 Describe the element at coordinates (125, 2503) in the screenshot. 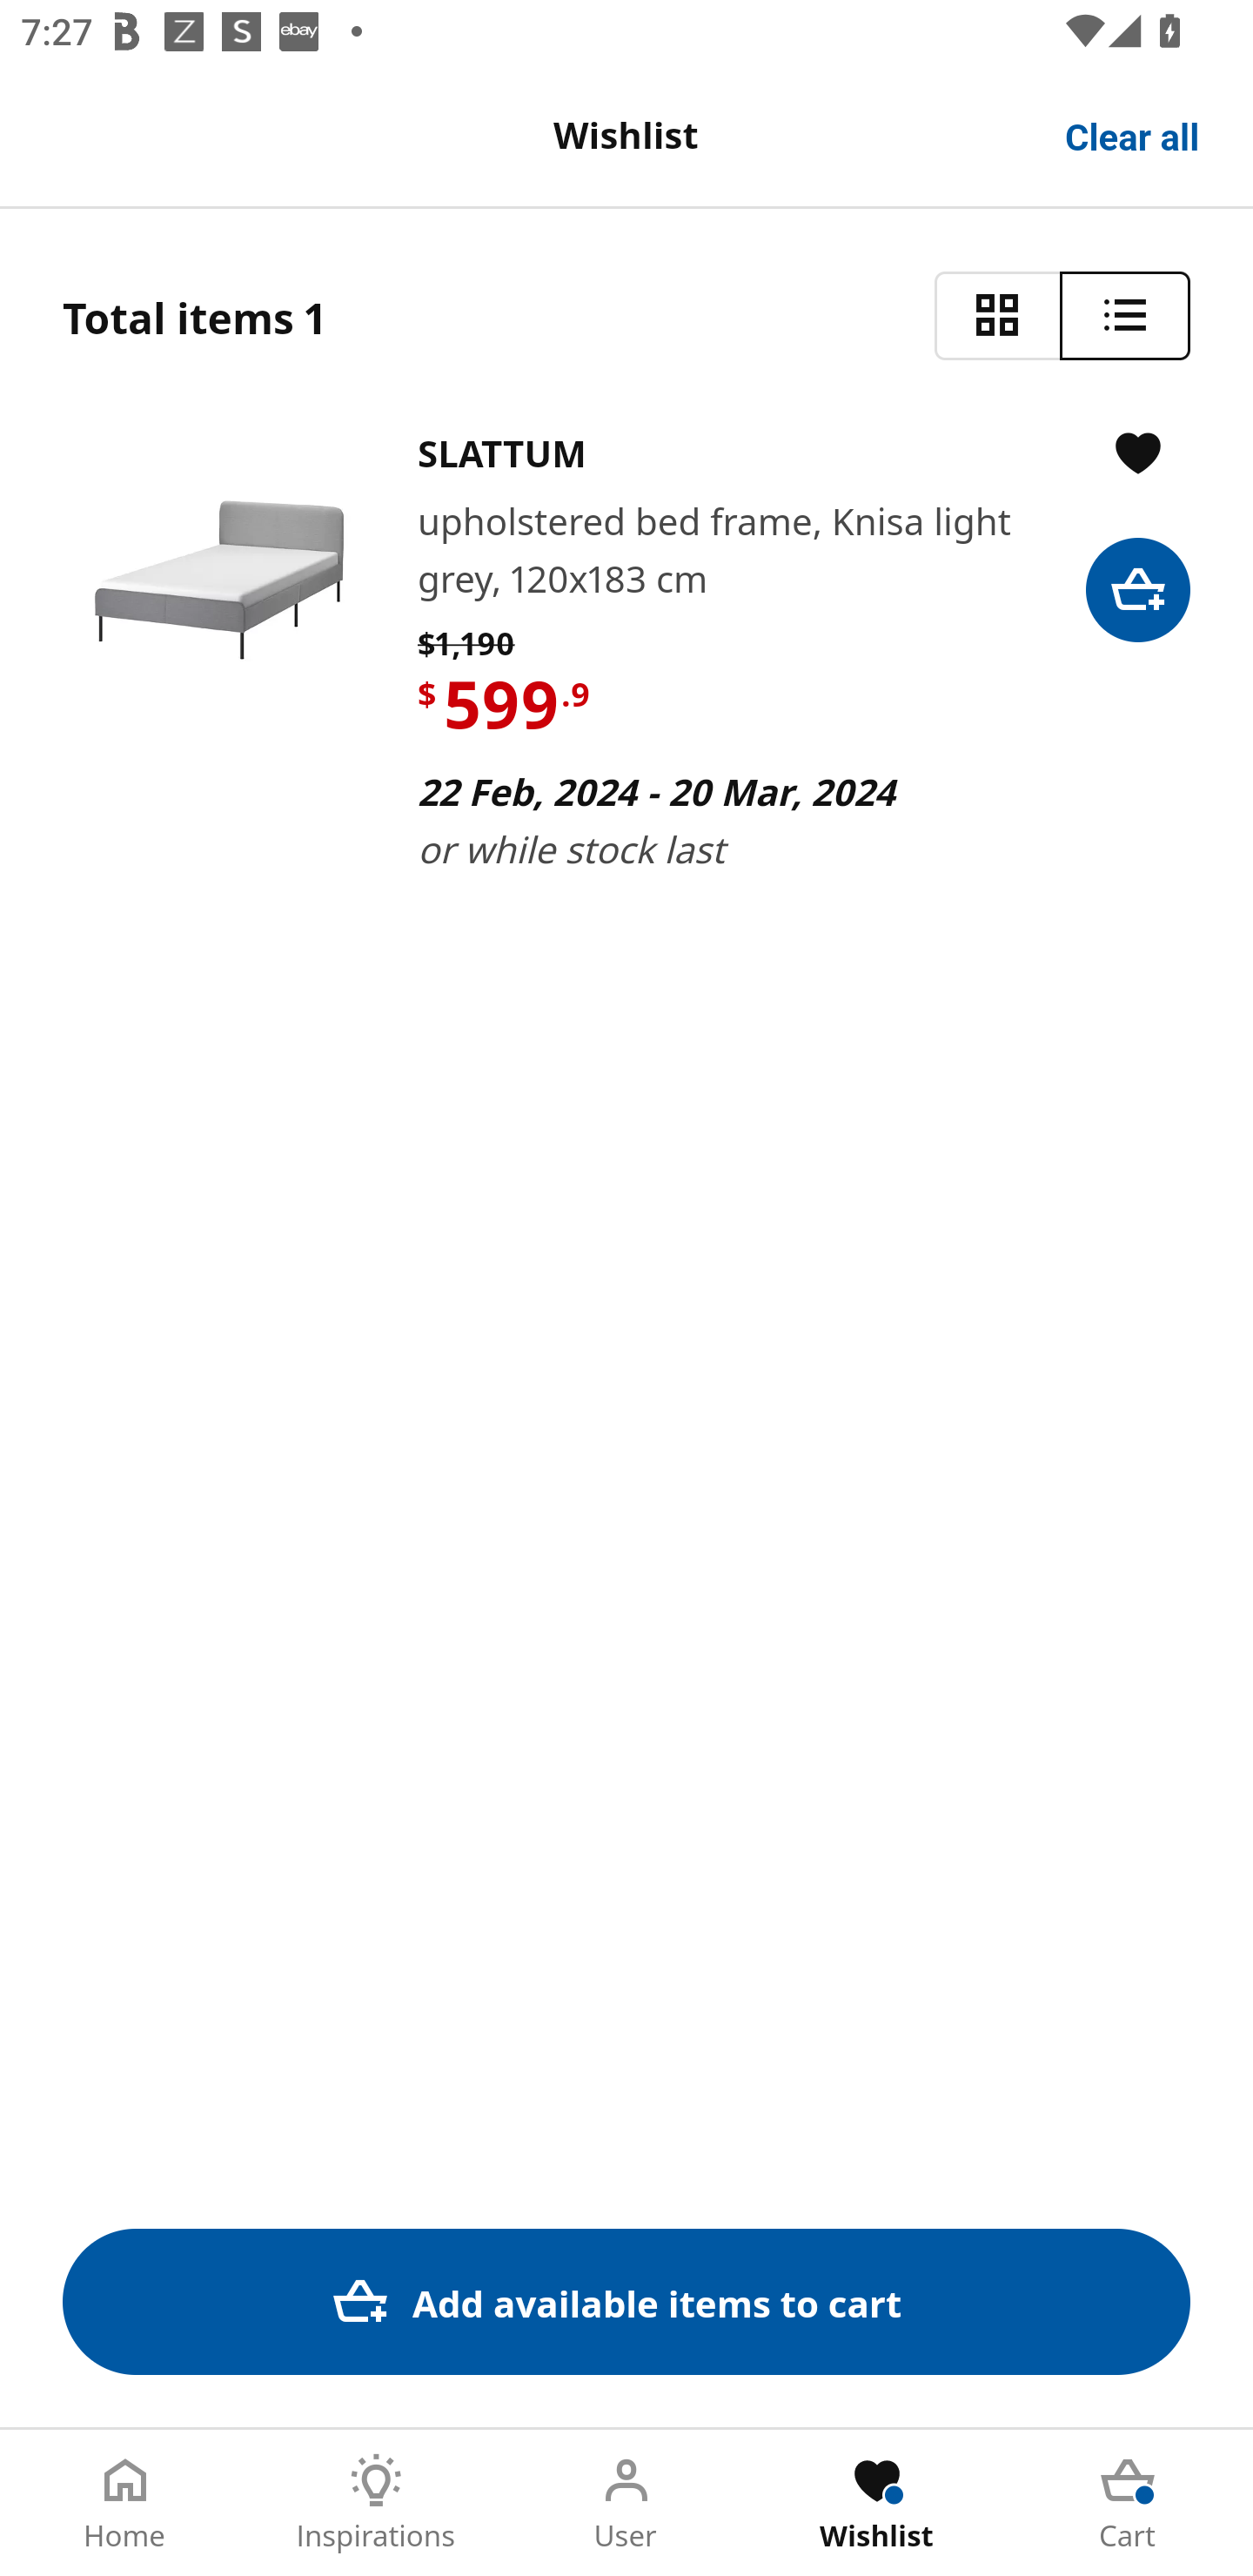

I see `Home
Tab 1 of 5` at that location.